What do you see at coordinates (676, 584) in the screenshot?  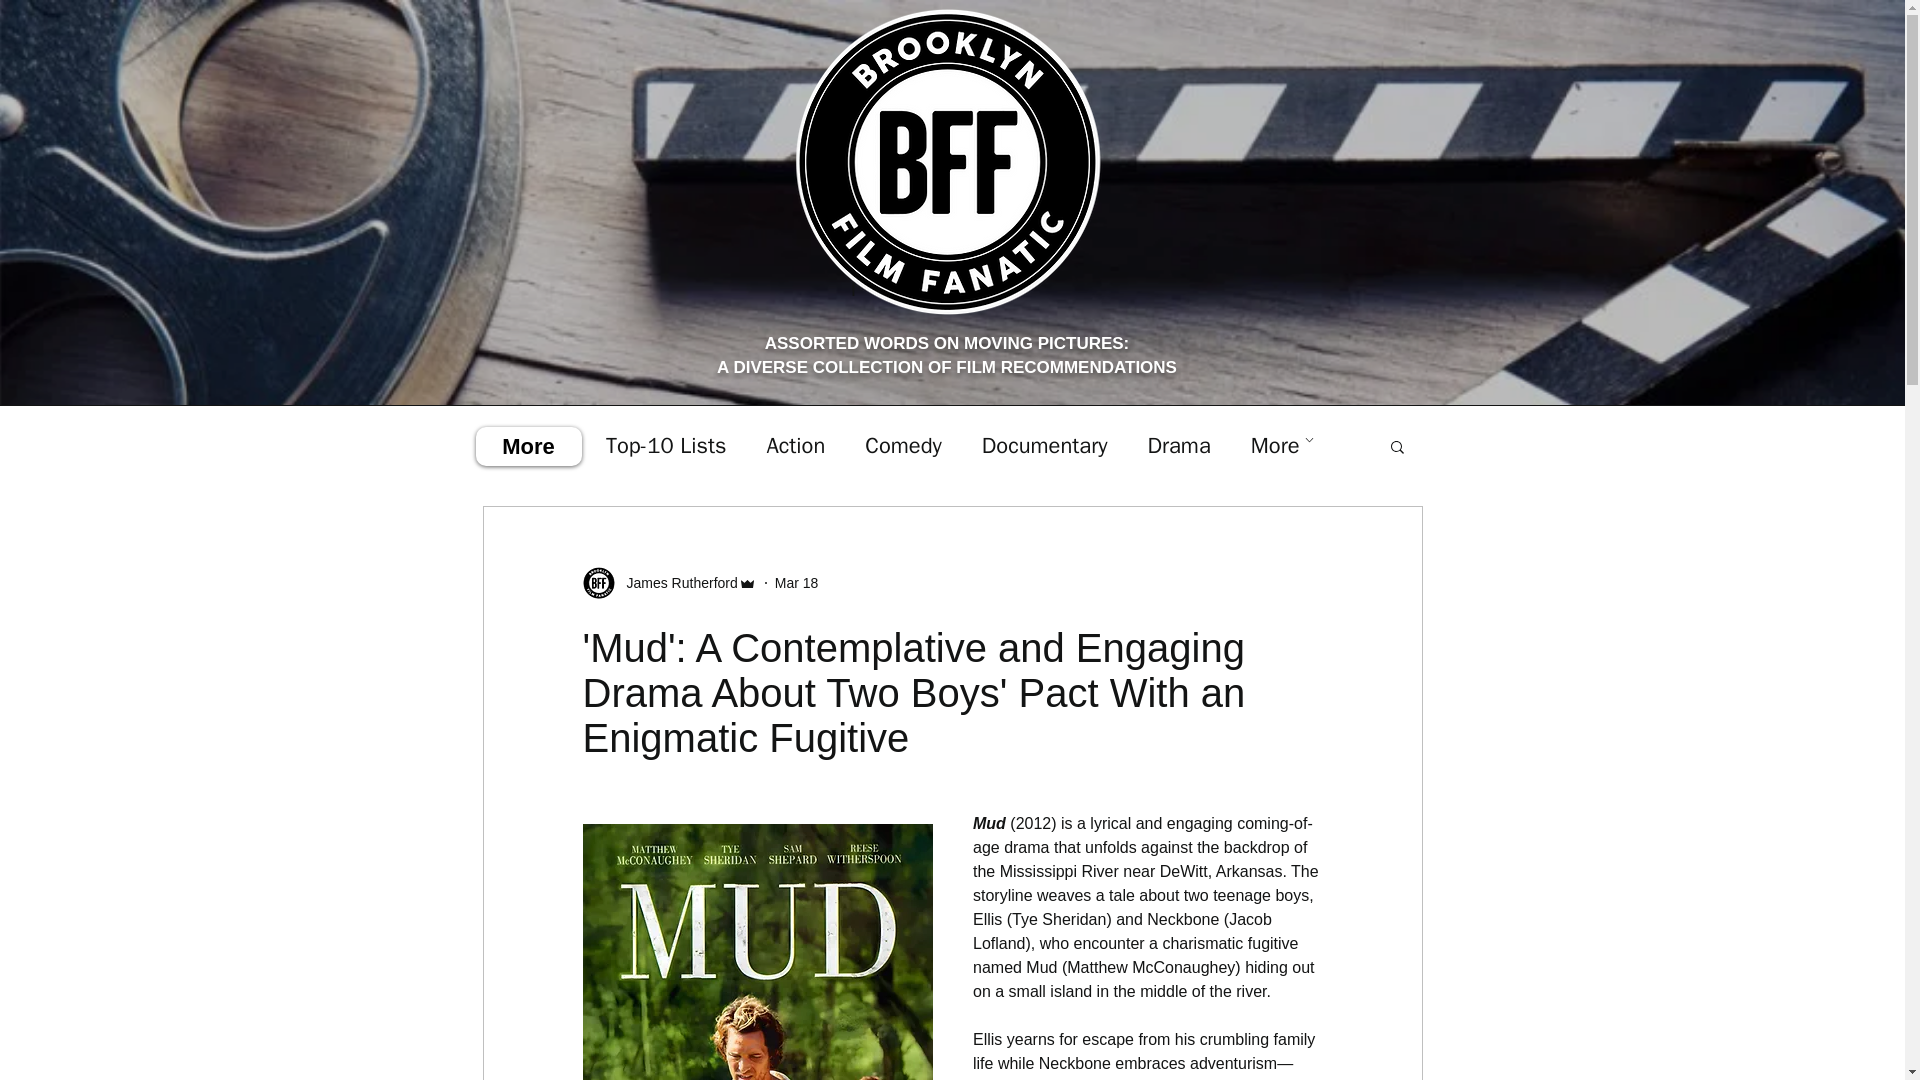 I see `James Rutherford` at bounding box center [676, 584].